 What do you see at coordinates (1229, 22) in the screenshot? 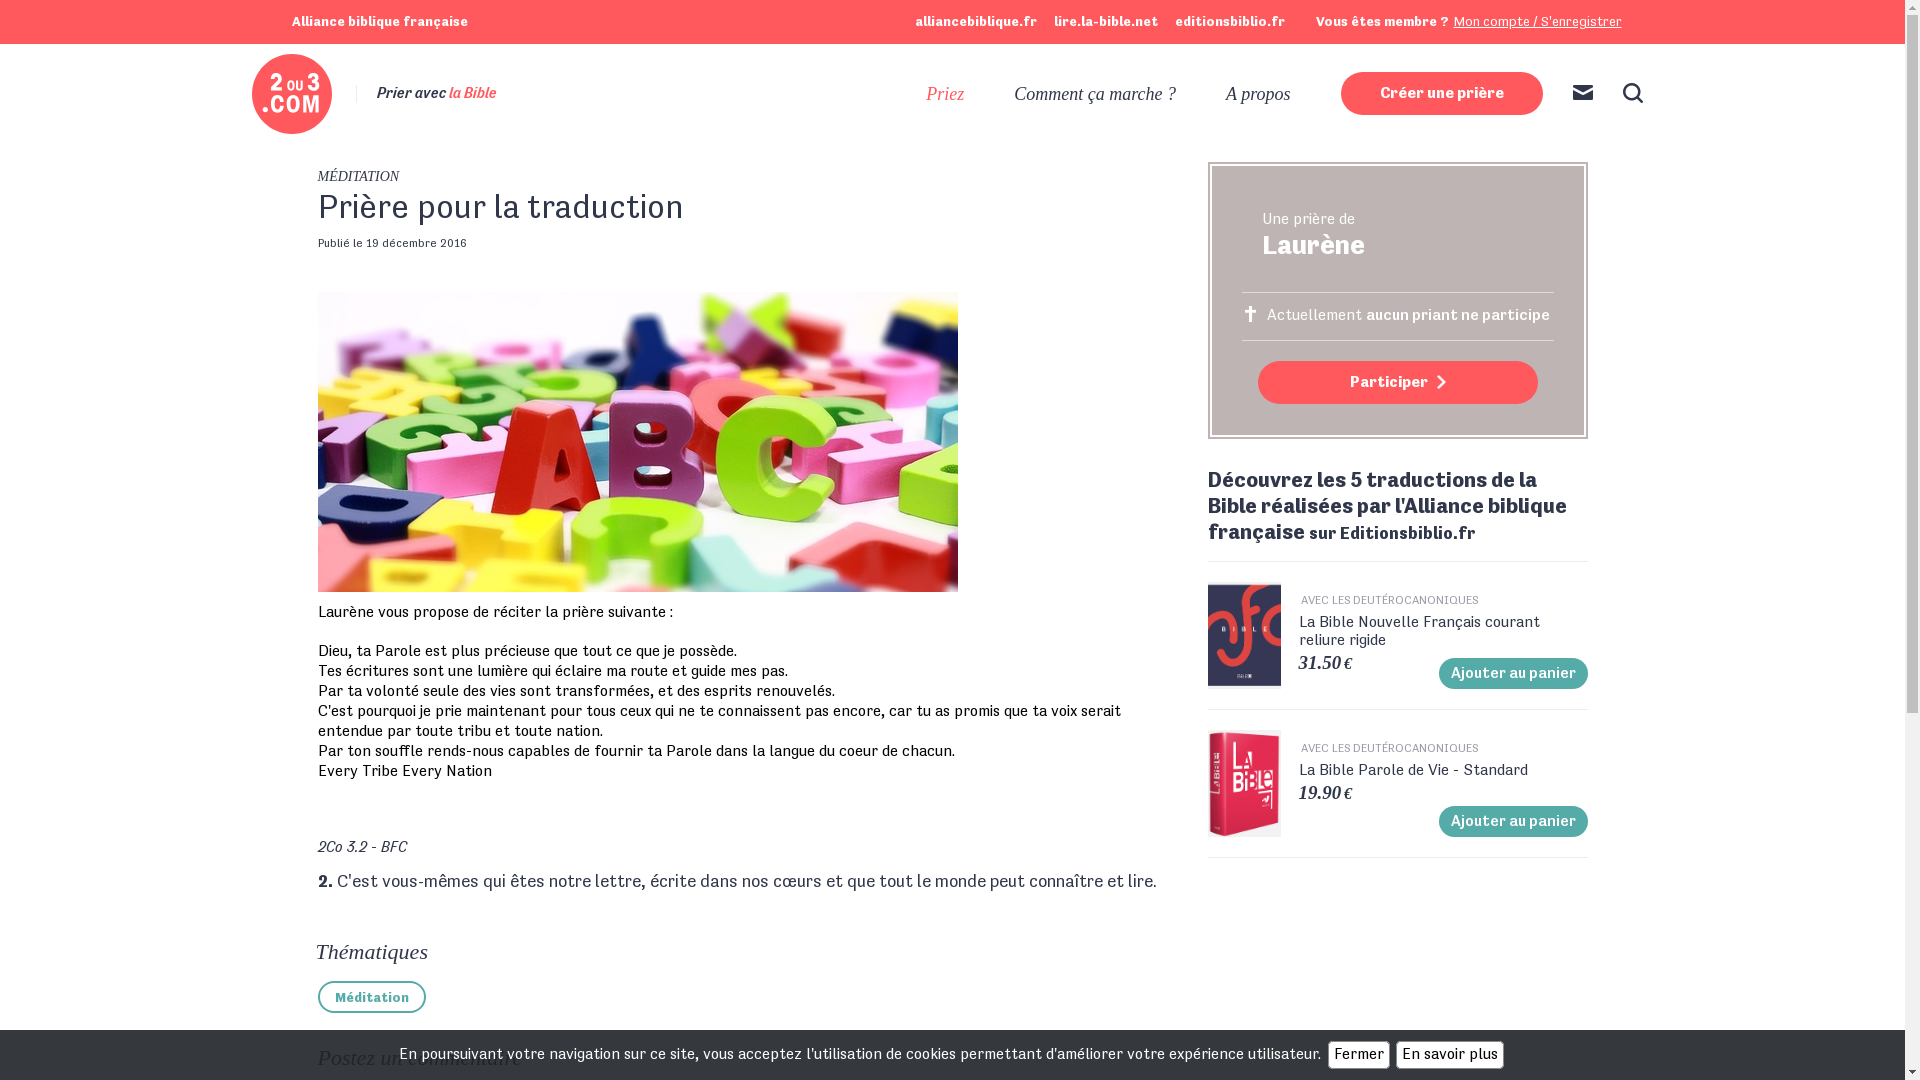
I see `editionsbiblio.fr` at bounding box center [1229, 22].